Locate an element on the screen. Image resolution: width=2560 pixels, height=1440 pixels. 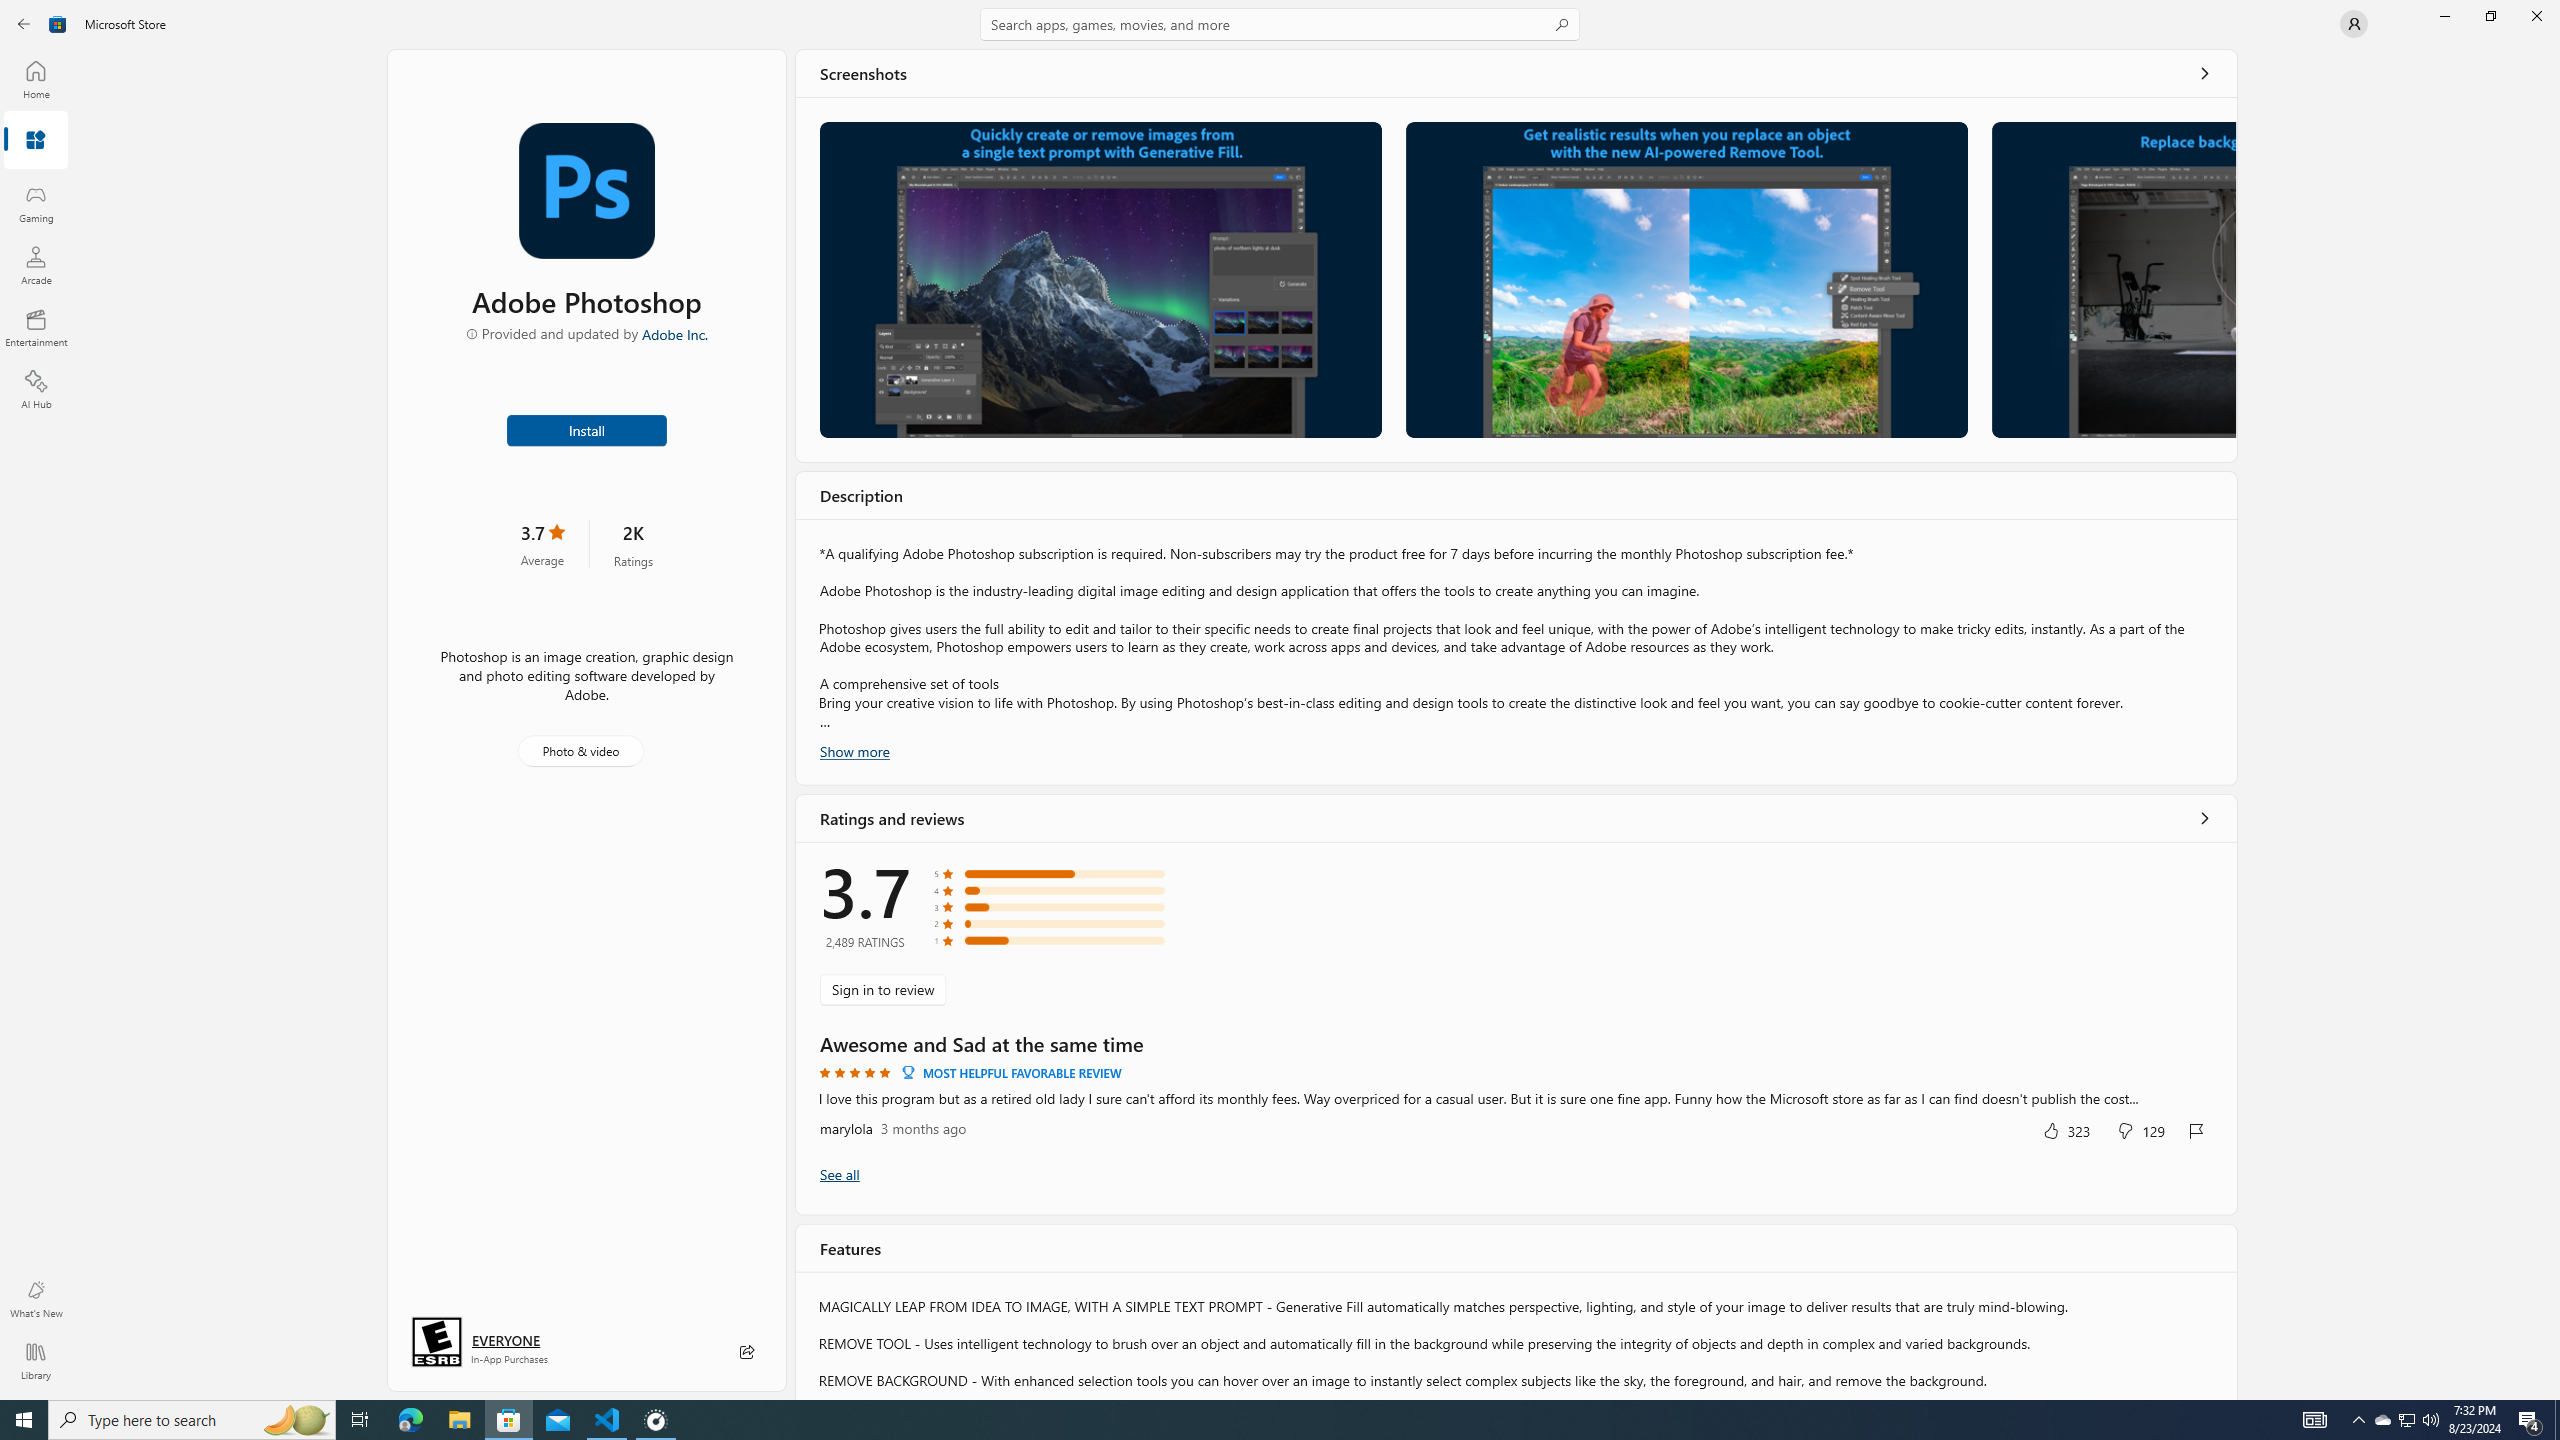
Screenshot 1 is located at coordinates (1100, 280).